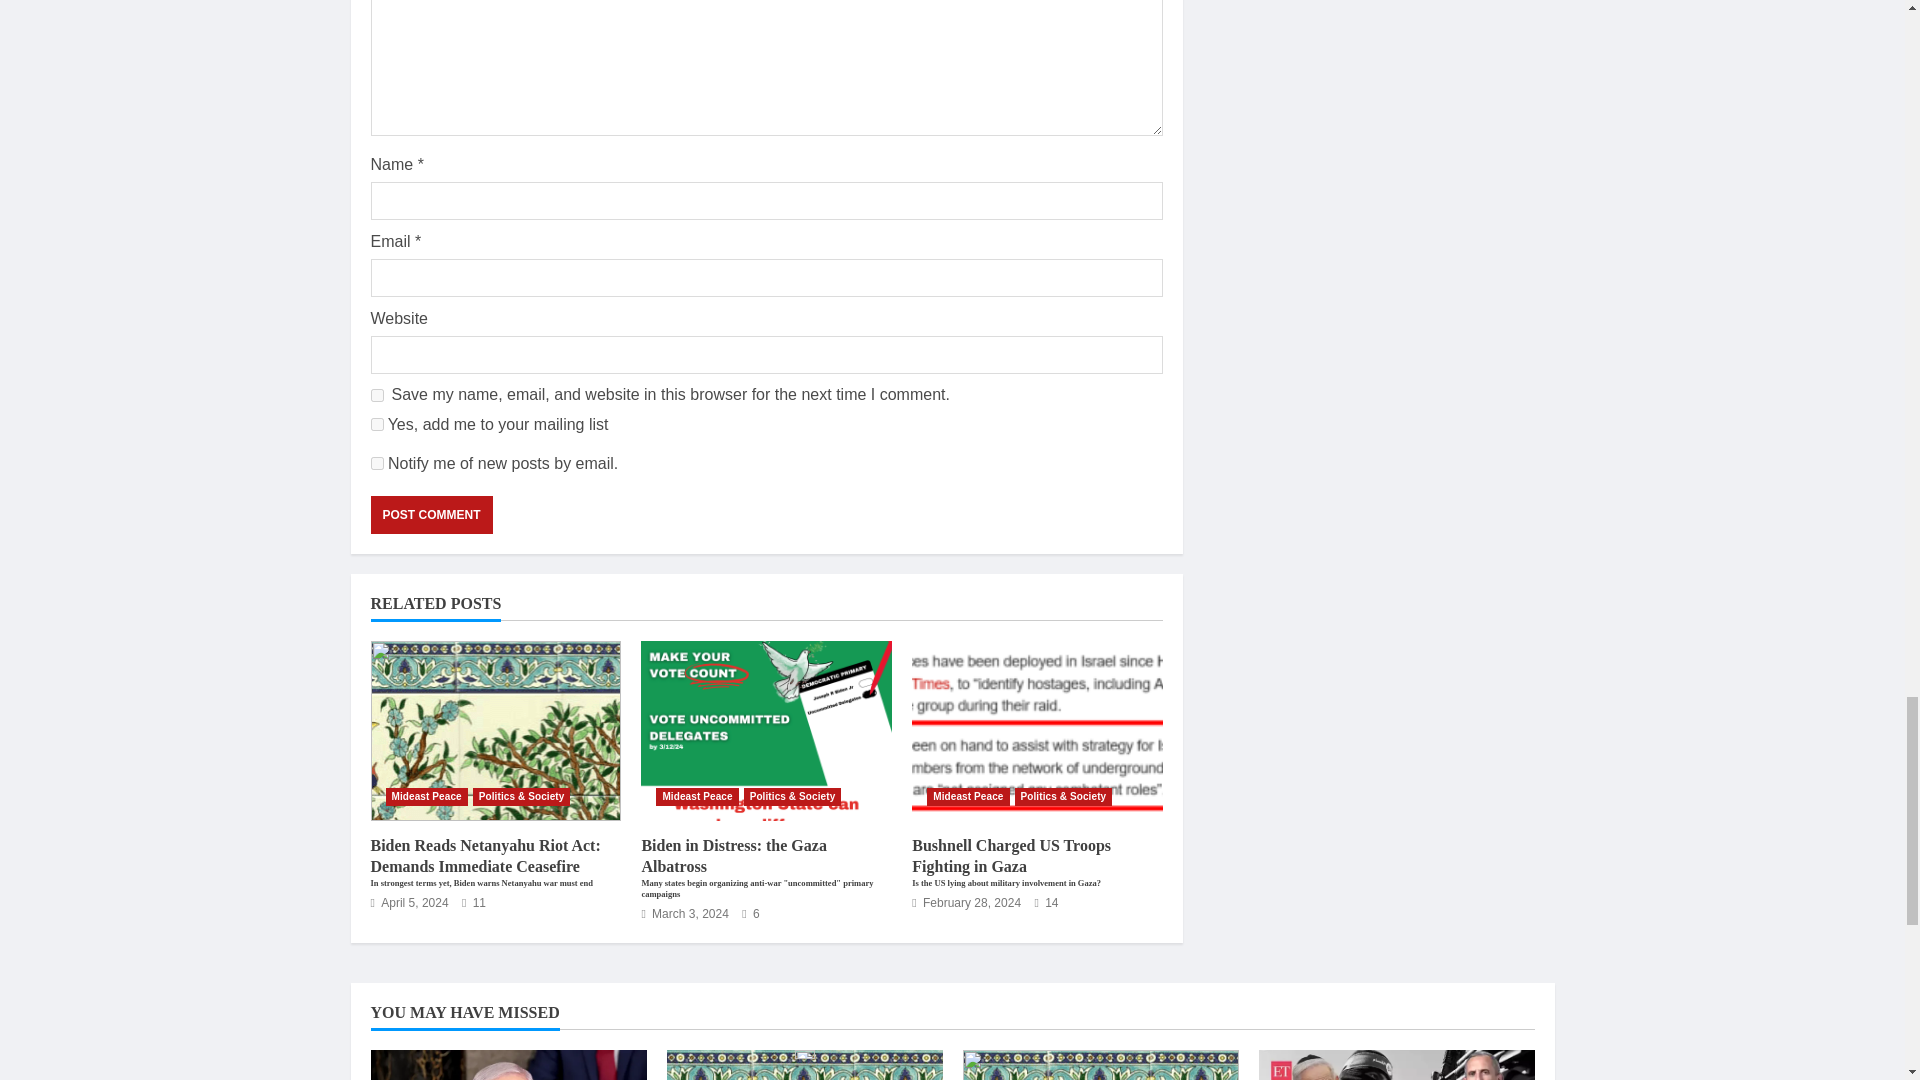 The image size is (1920, 1080). I want to click on Post Comment, so click(430, 514).